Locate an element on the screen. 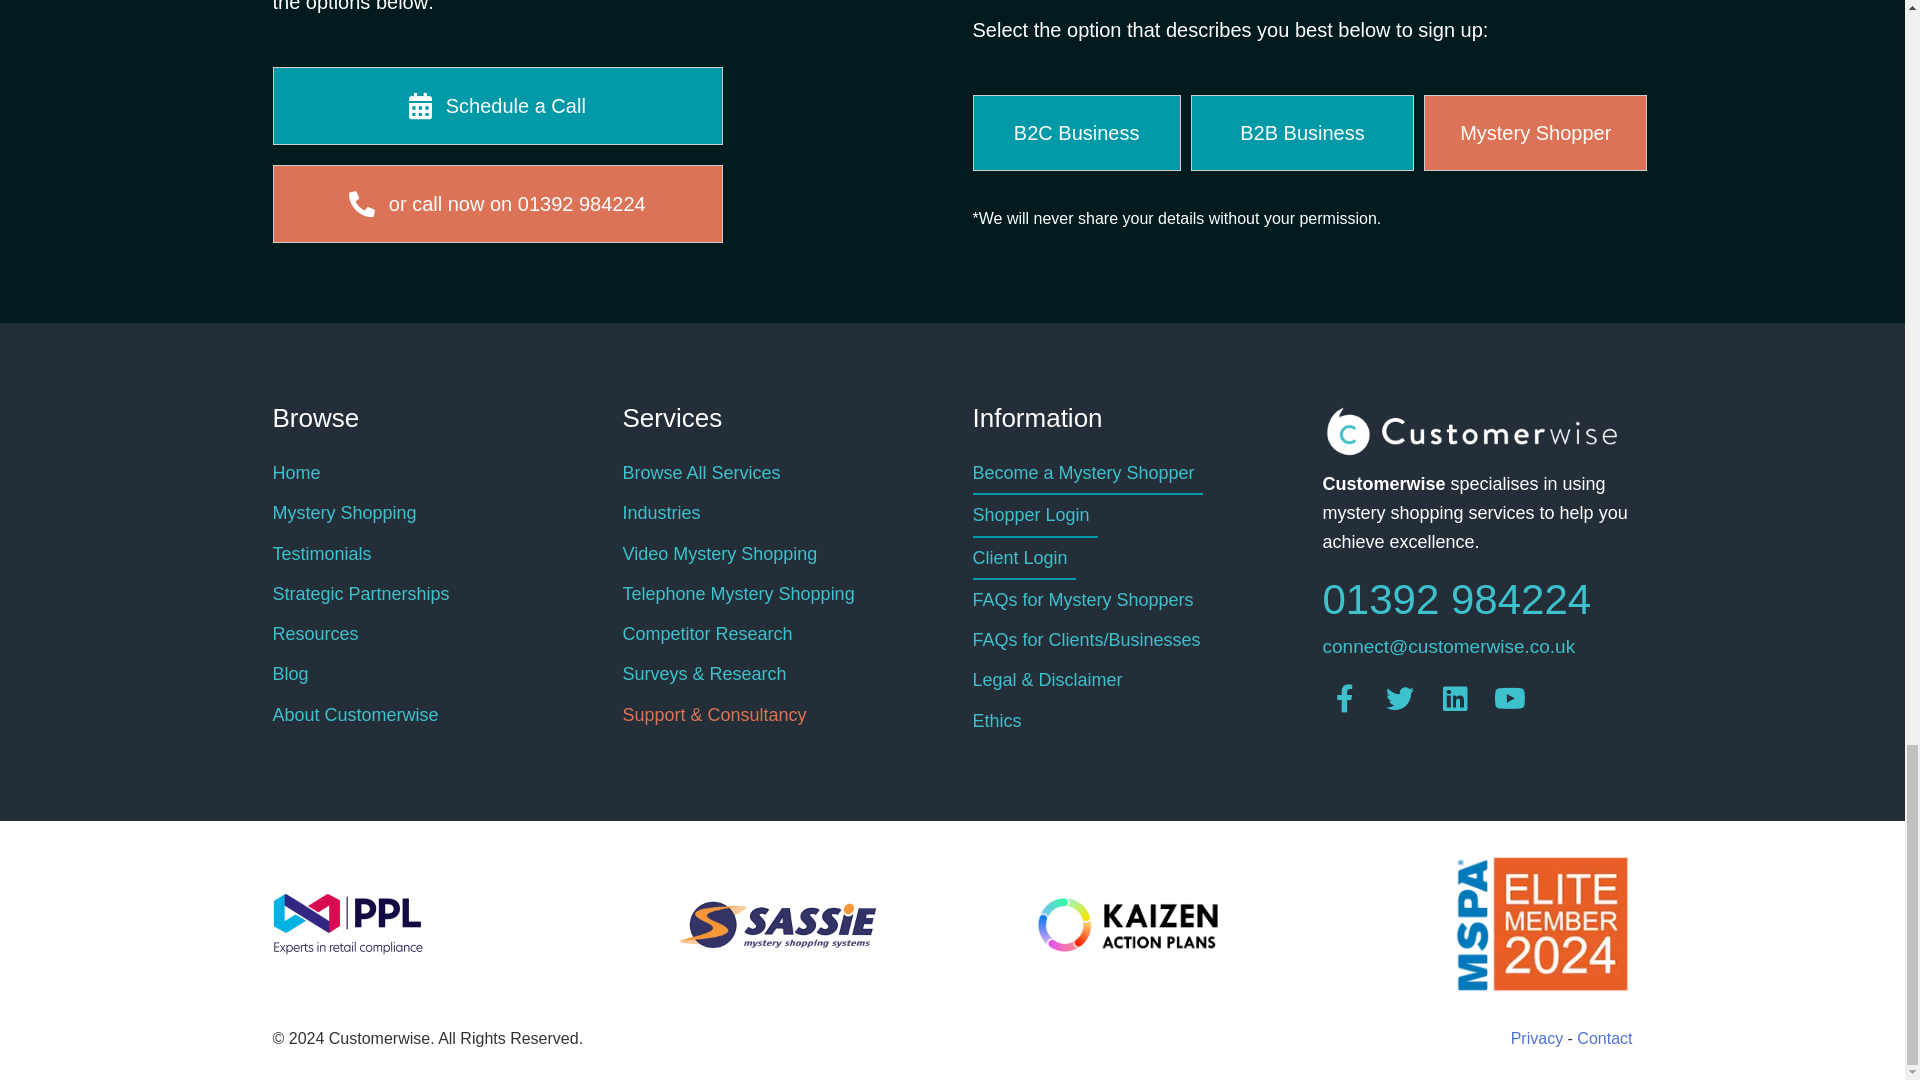 The image size is (1920, 1080). PPL is located at coordinates (347, 924).